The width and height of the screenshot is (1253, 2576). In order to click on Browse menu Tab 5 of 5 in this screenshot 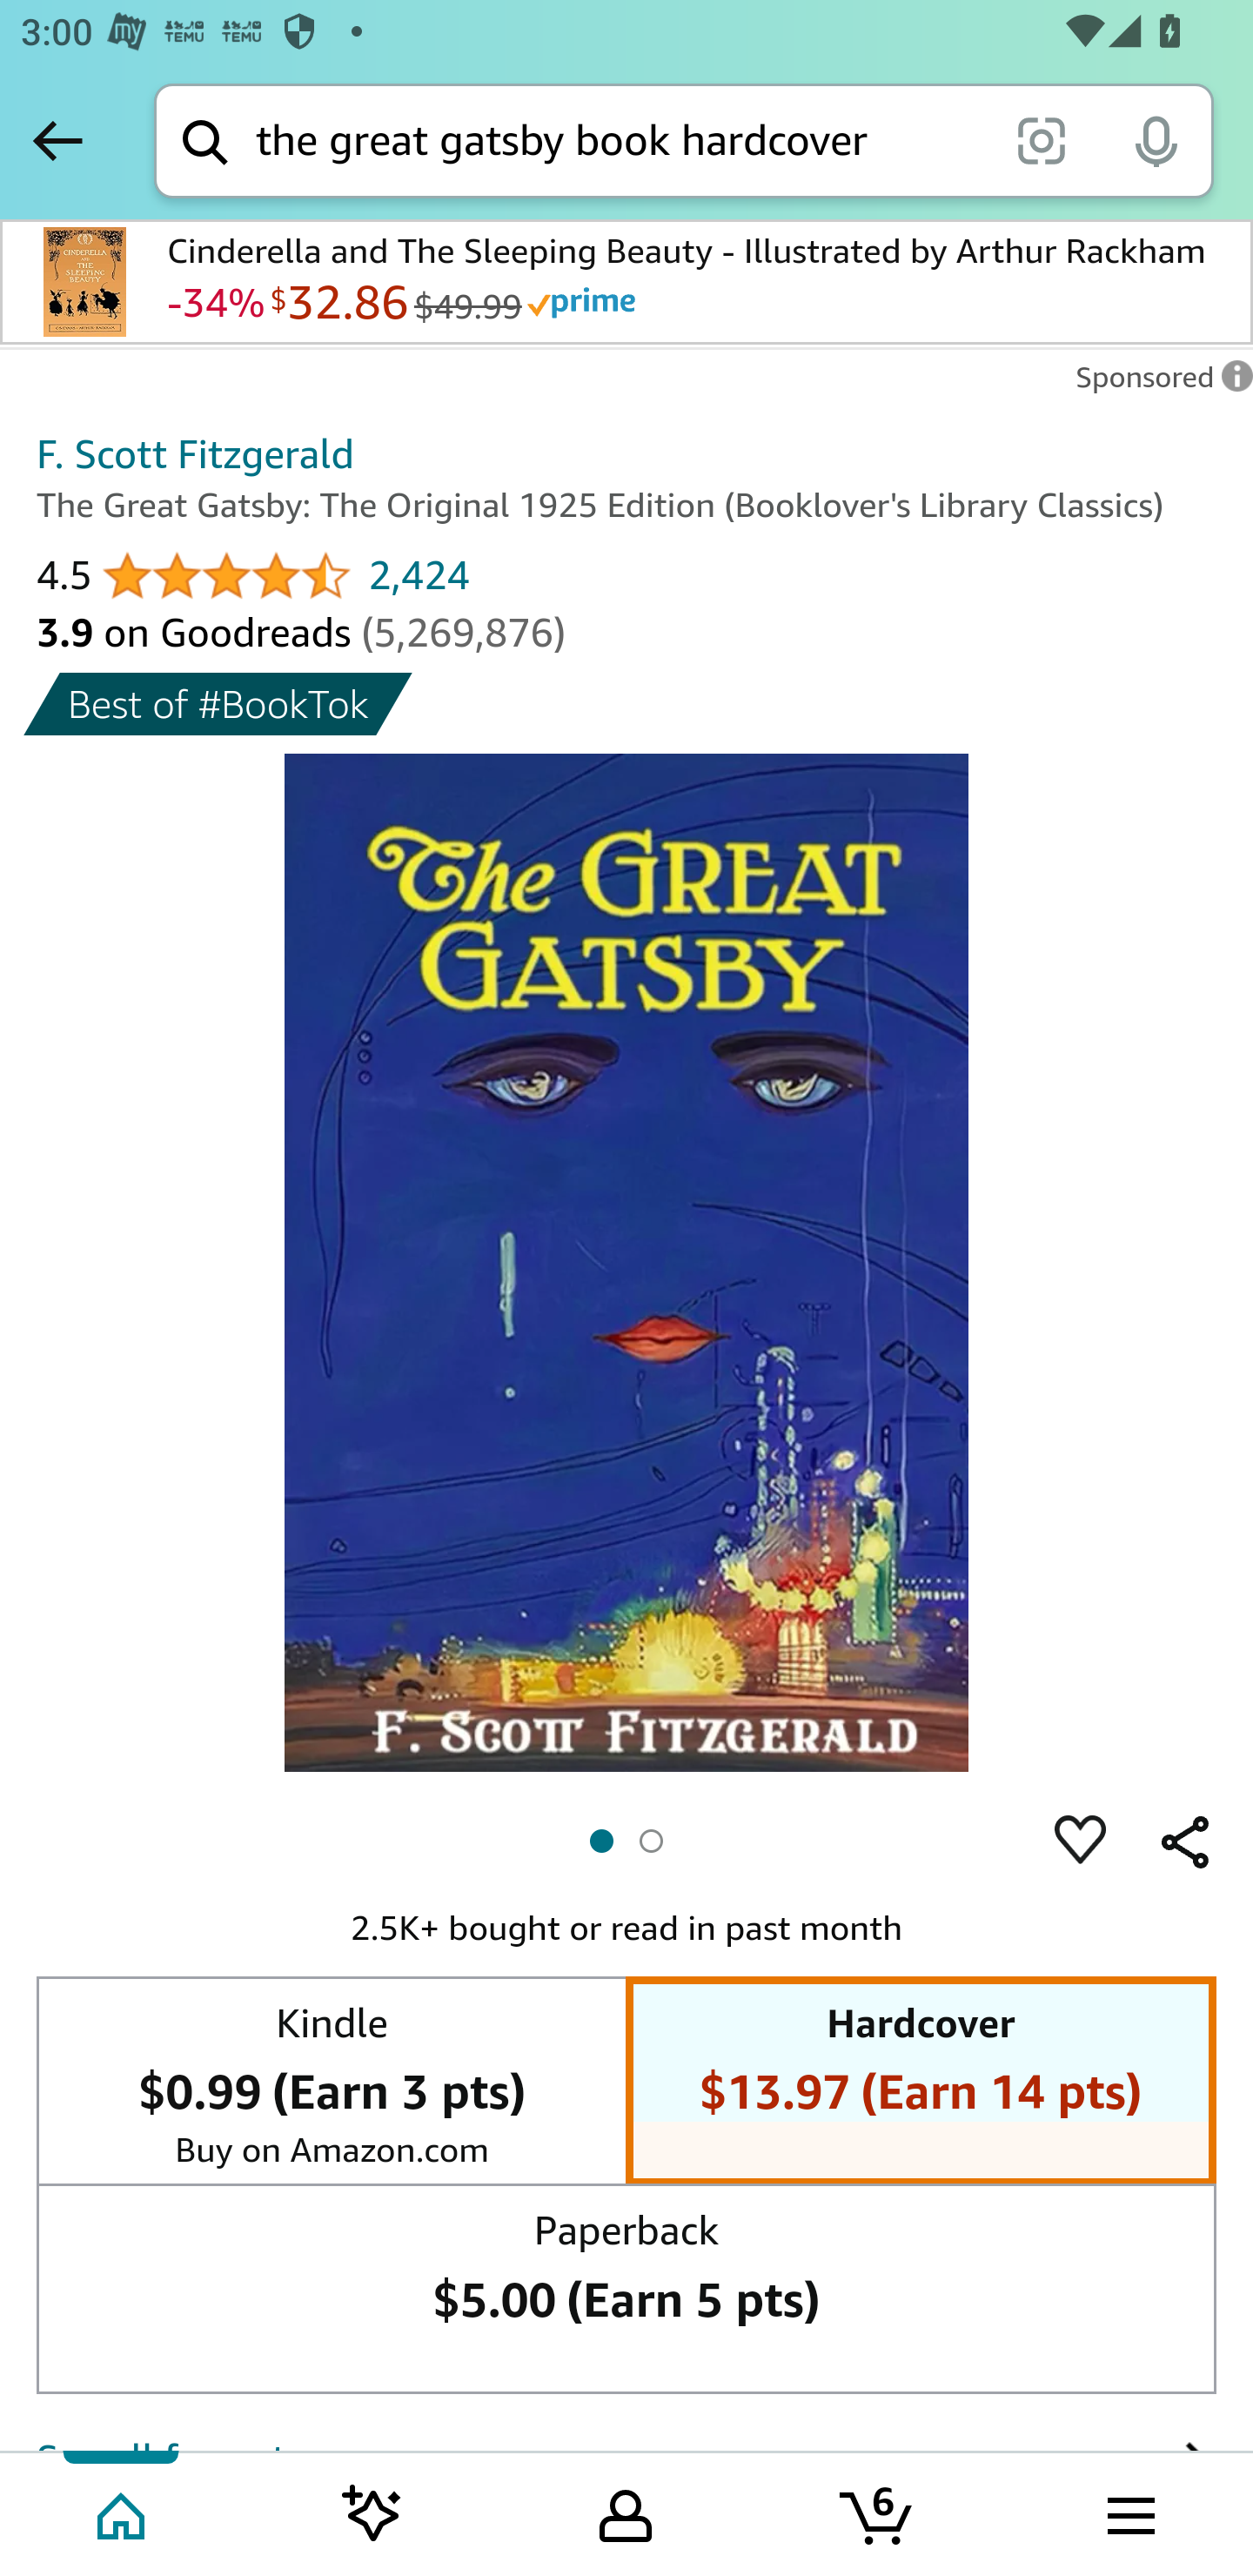, I will do `click(1129, 2512)`.